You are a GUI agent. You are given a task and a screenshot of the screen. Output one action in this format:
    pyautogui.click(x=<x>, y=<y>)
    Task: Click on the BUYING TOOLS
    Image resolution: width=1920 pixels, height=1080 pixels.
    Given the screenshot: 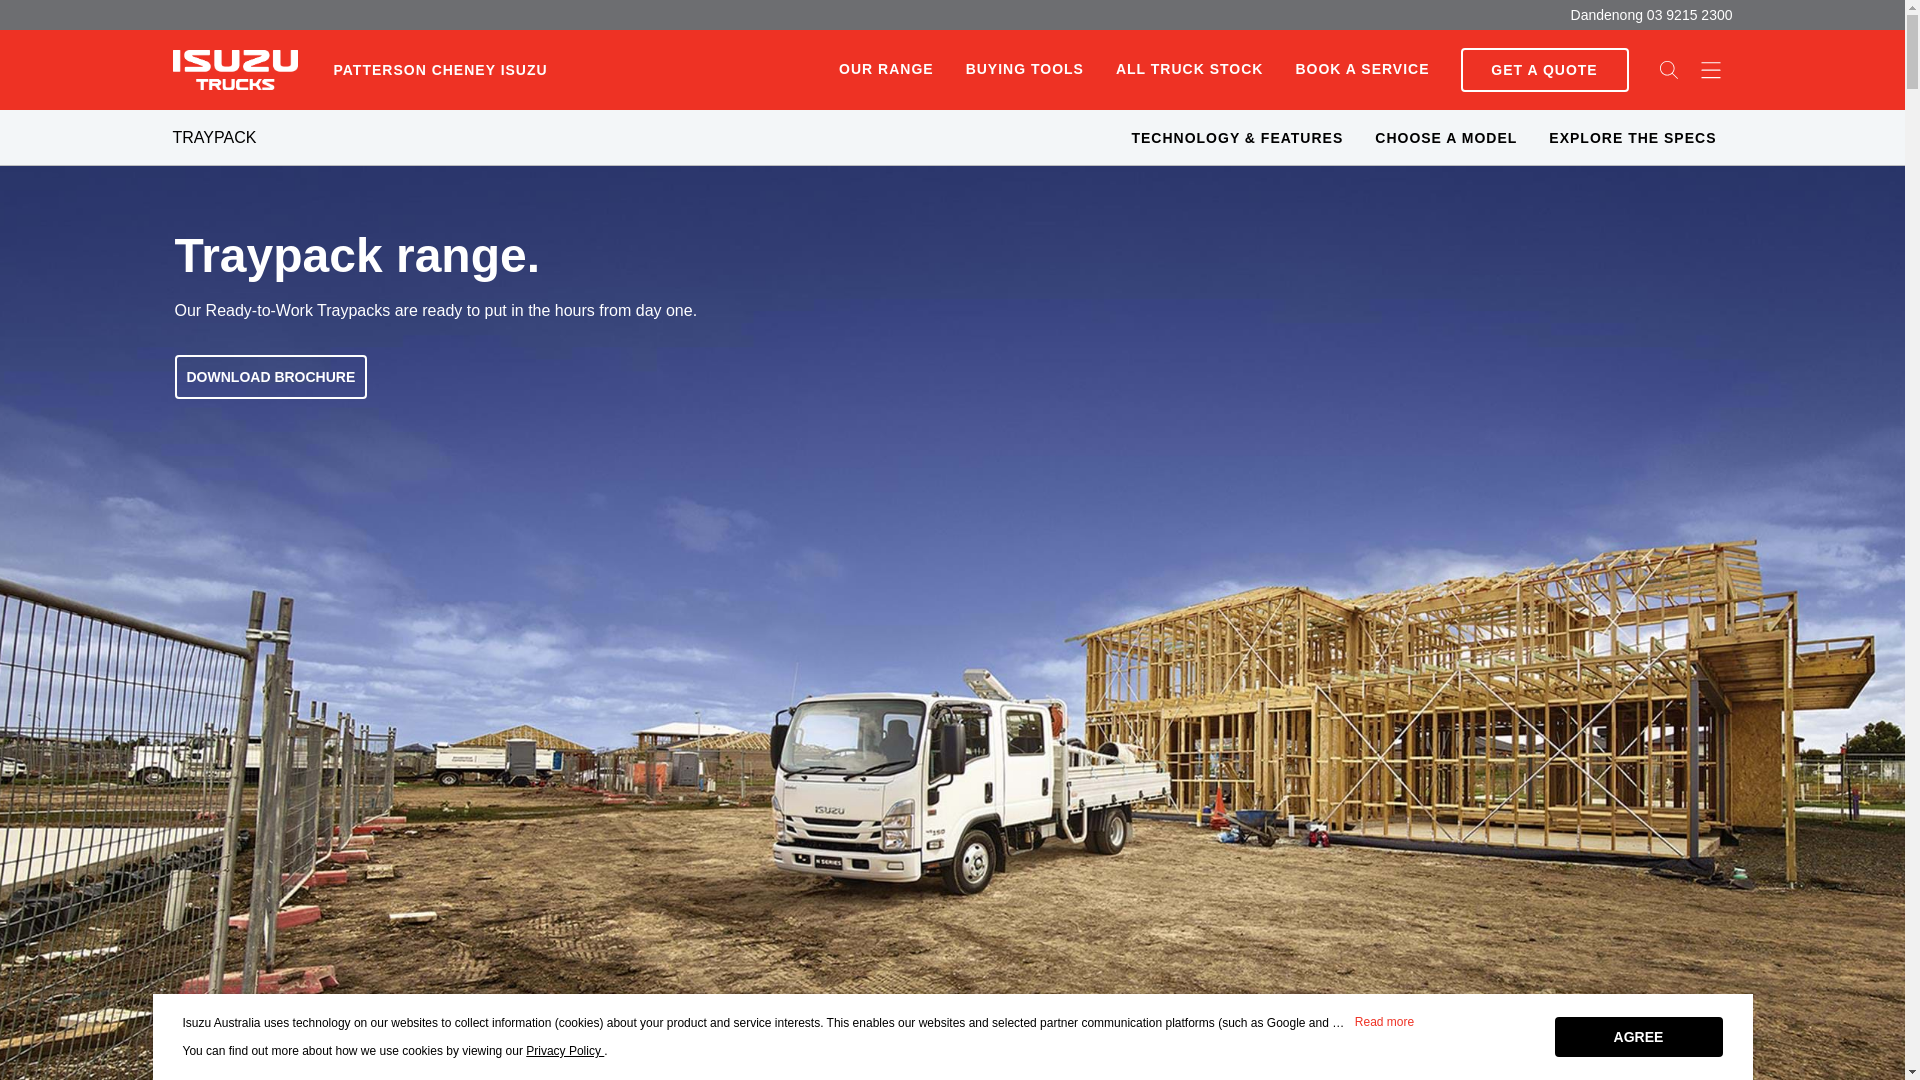 What is the action you would take?
    pyautogui.click(x=1025, y=70)
    